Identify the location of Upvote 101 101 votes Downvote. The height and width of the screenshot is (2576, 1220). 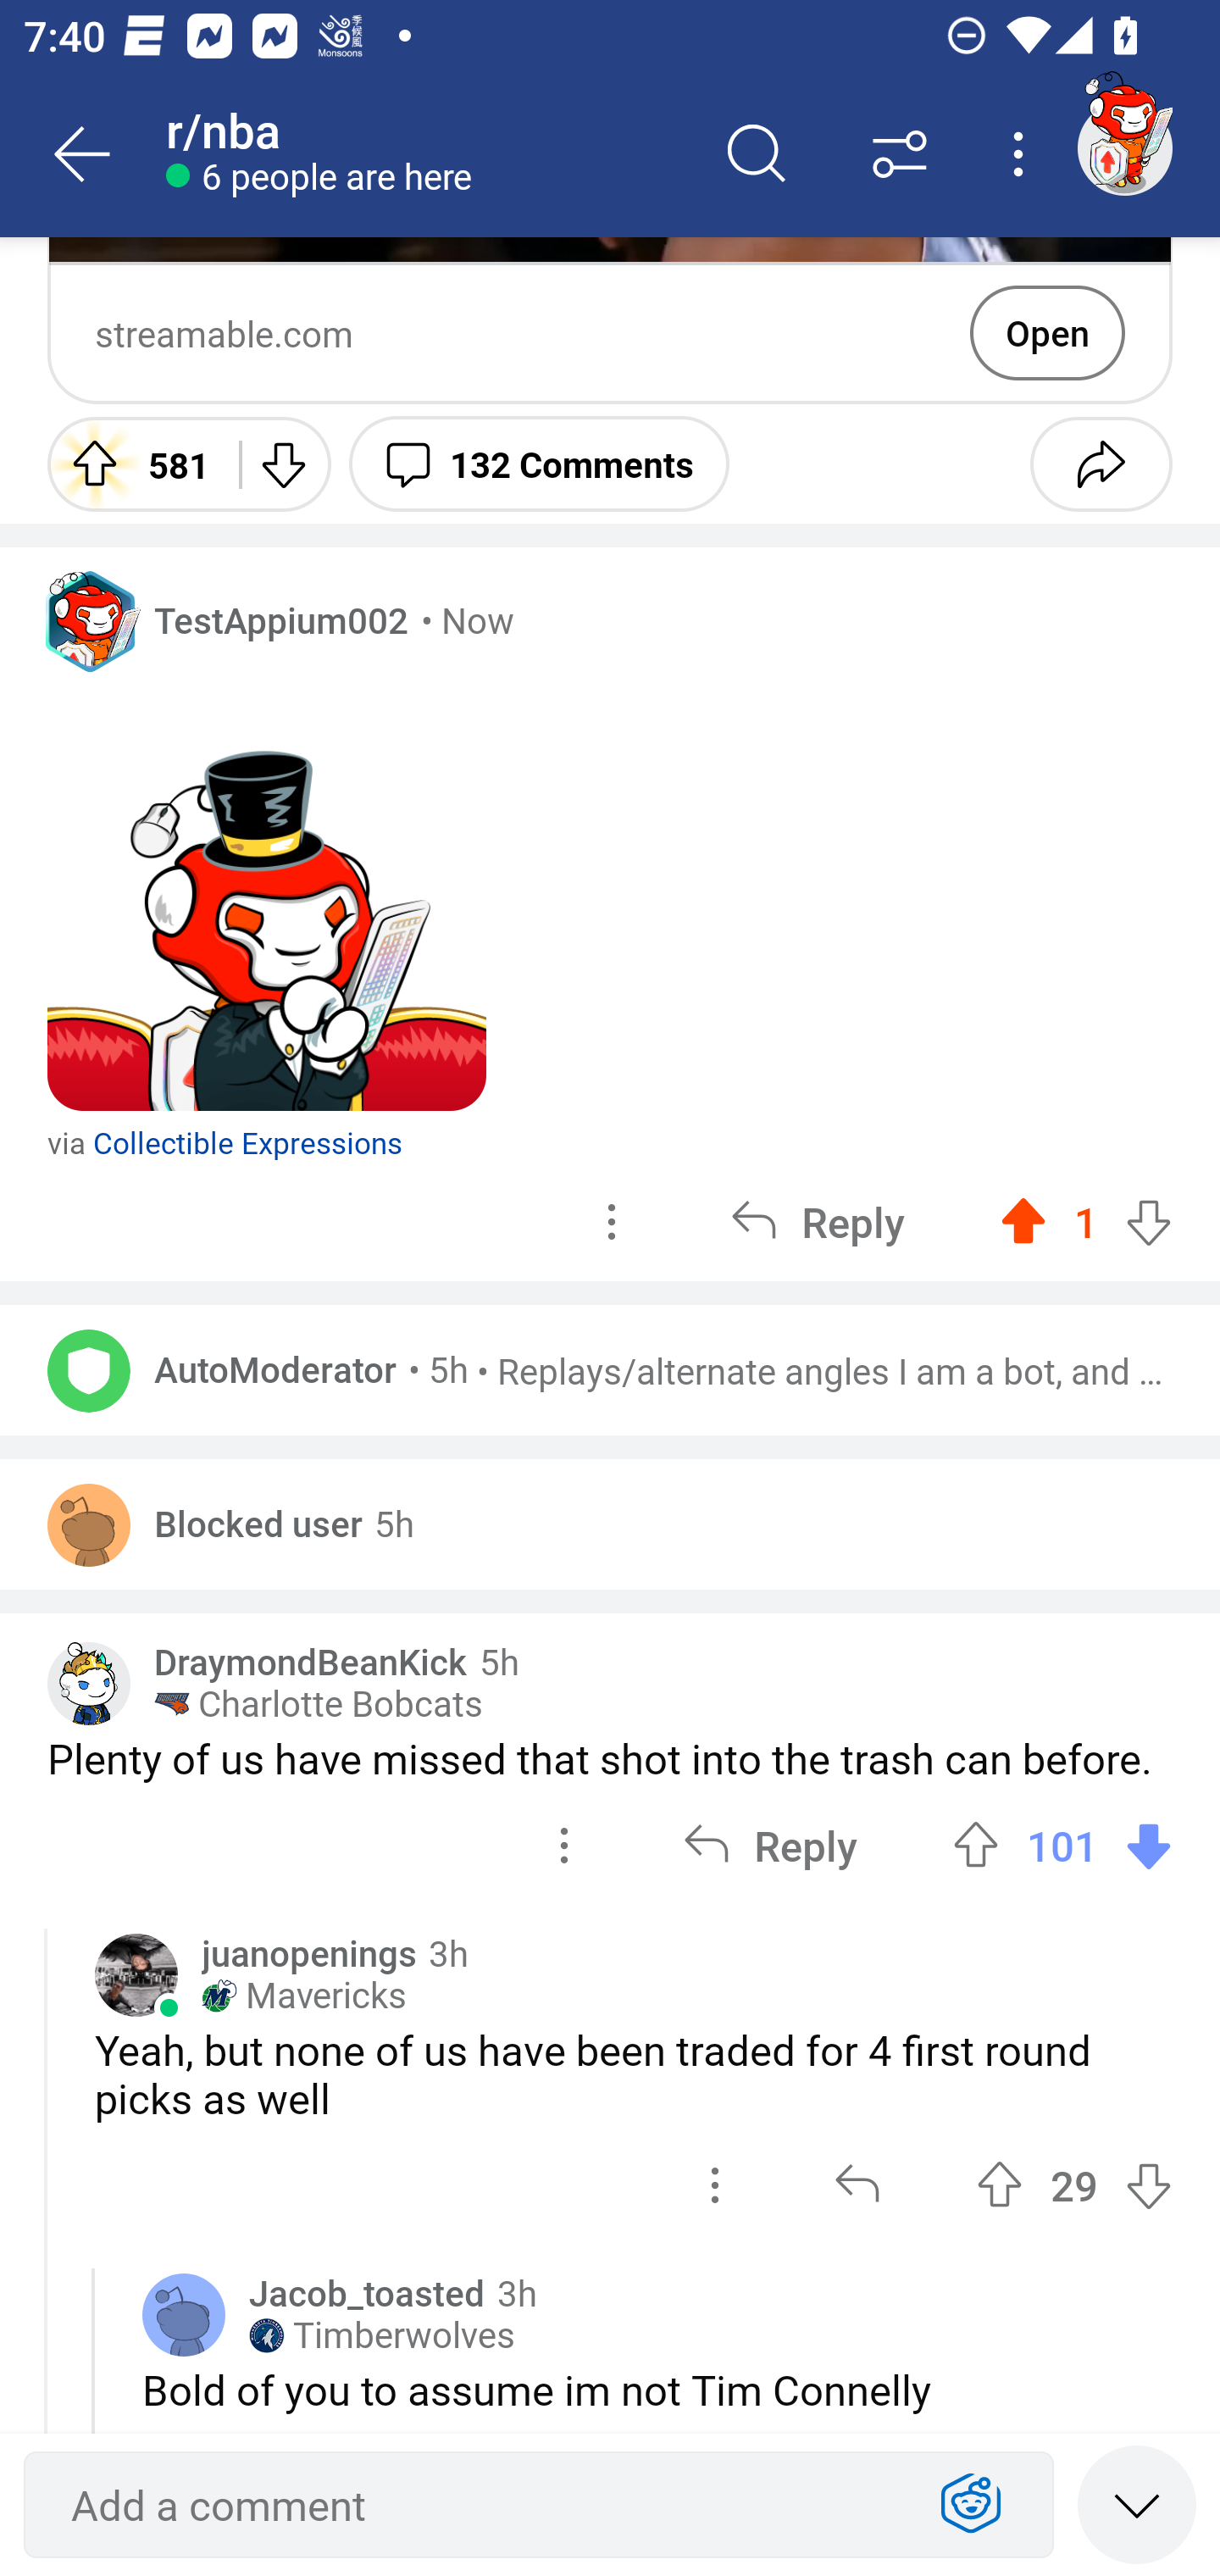
(1062, 1844).